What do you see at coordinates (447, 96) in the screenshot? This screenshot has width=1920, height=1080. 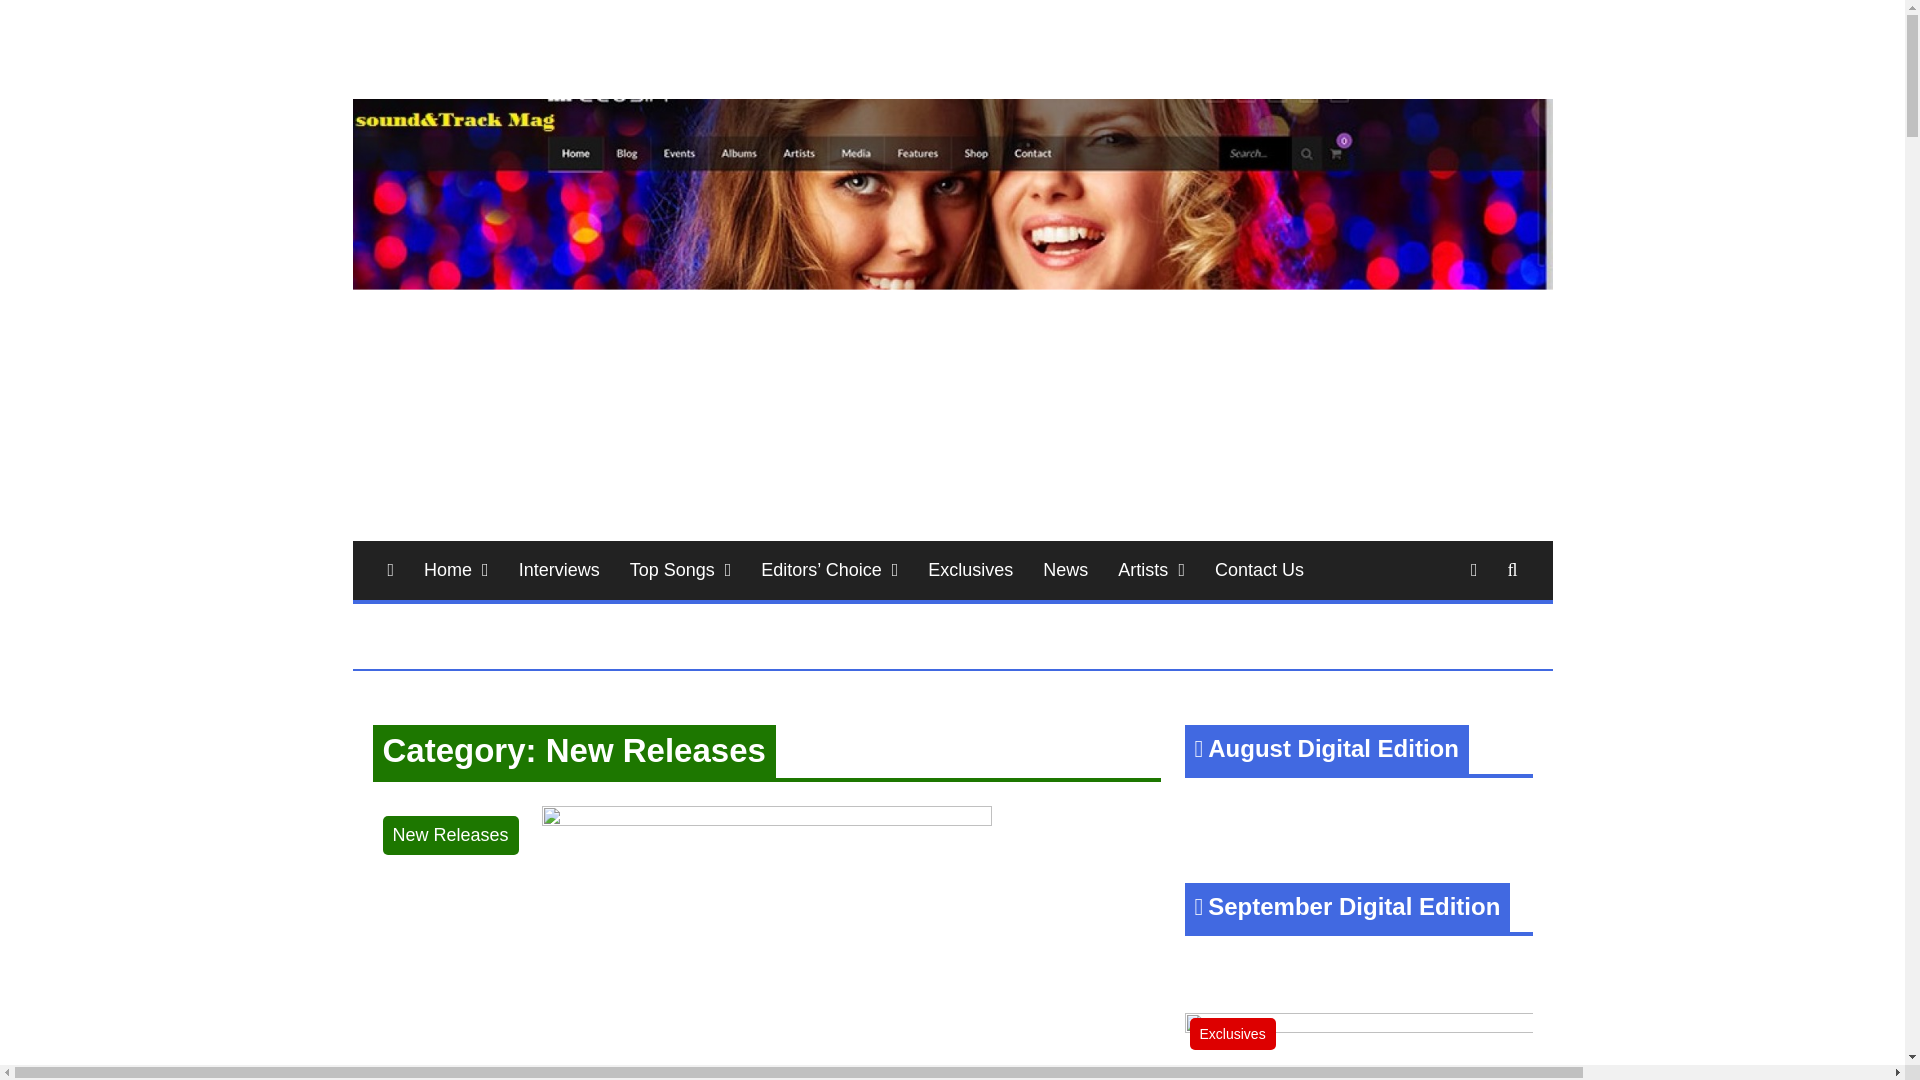 I see `SnT Mag` at bounding box center [447, 96].